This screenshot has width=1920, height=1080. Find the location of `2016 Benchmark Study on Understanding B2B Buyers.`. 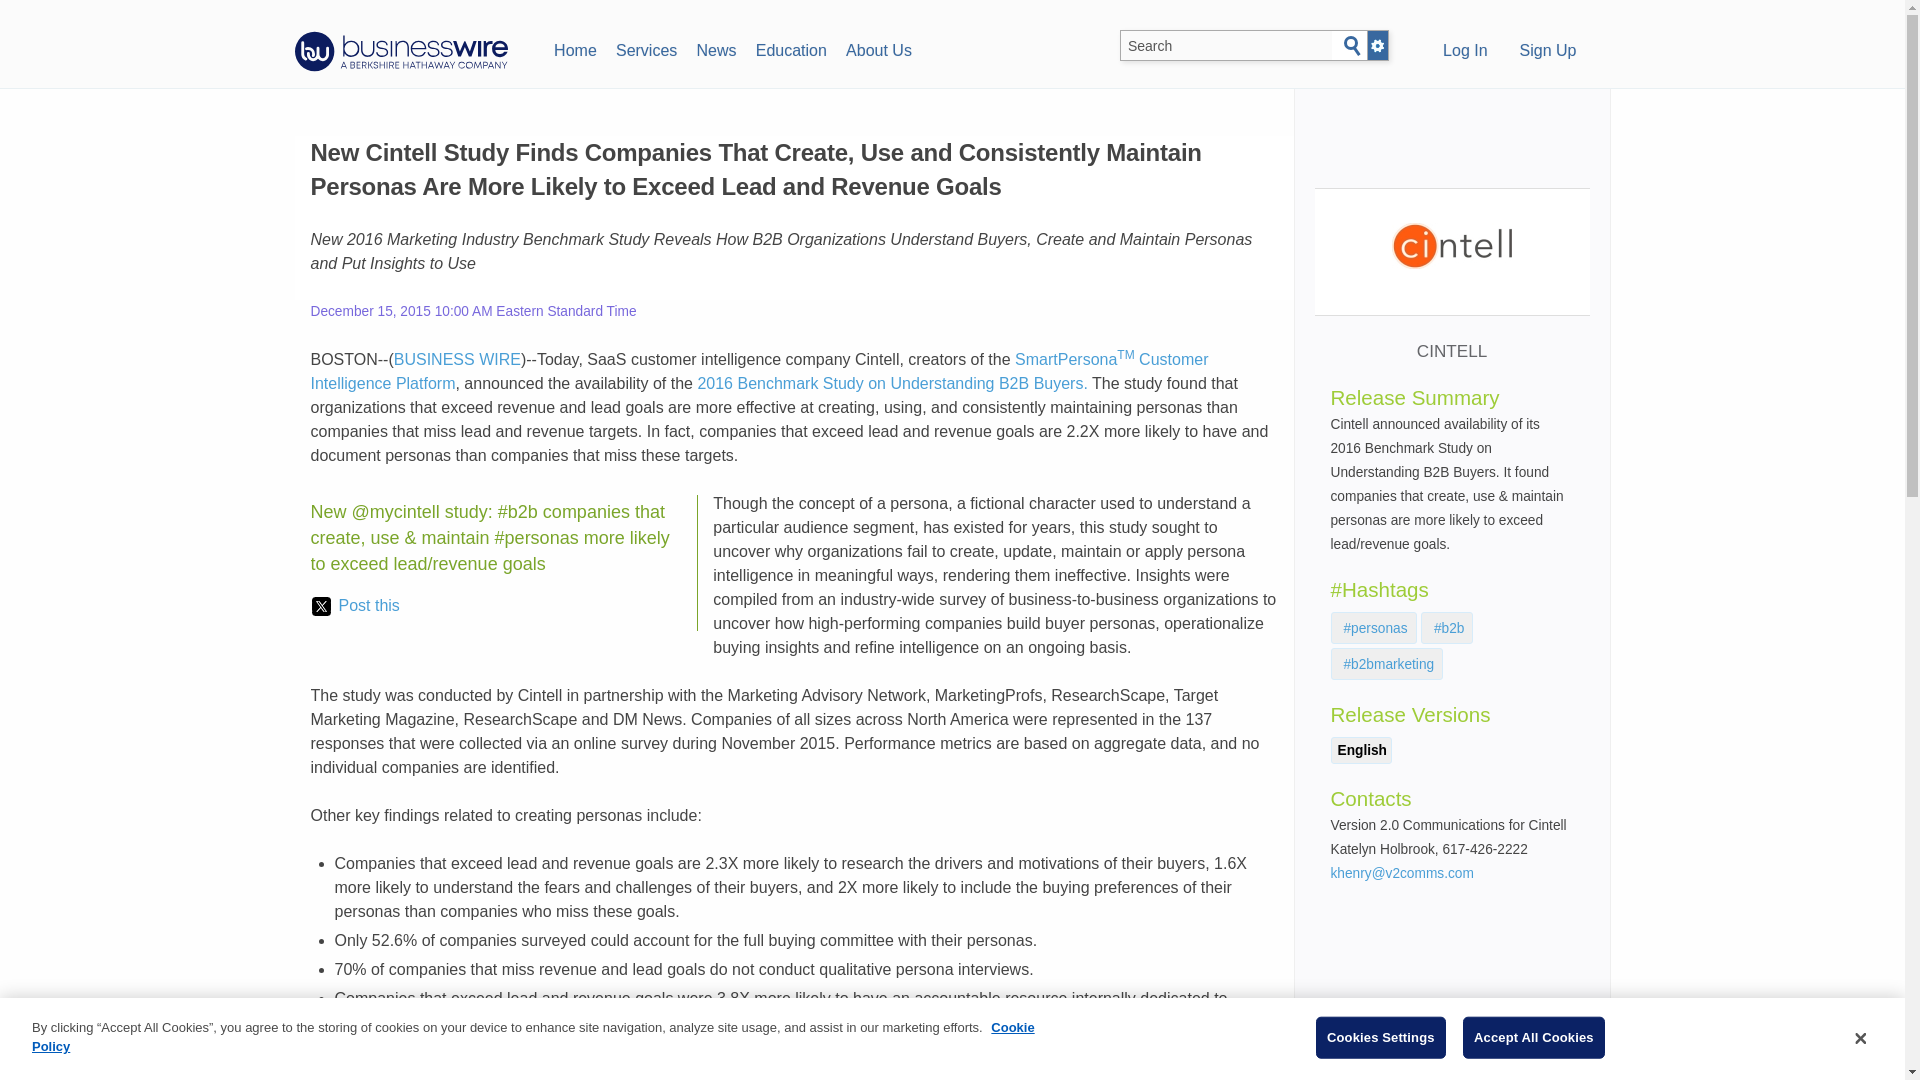

2016 Benchmark Study on Understanding B2B Buyers. is located at coordinates (891, 383).